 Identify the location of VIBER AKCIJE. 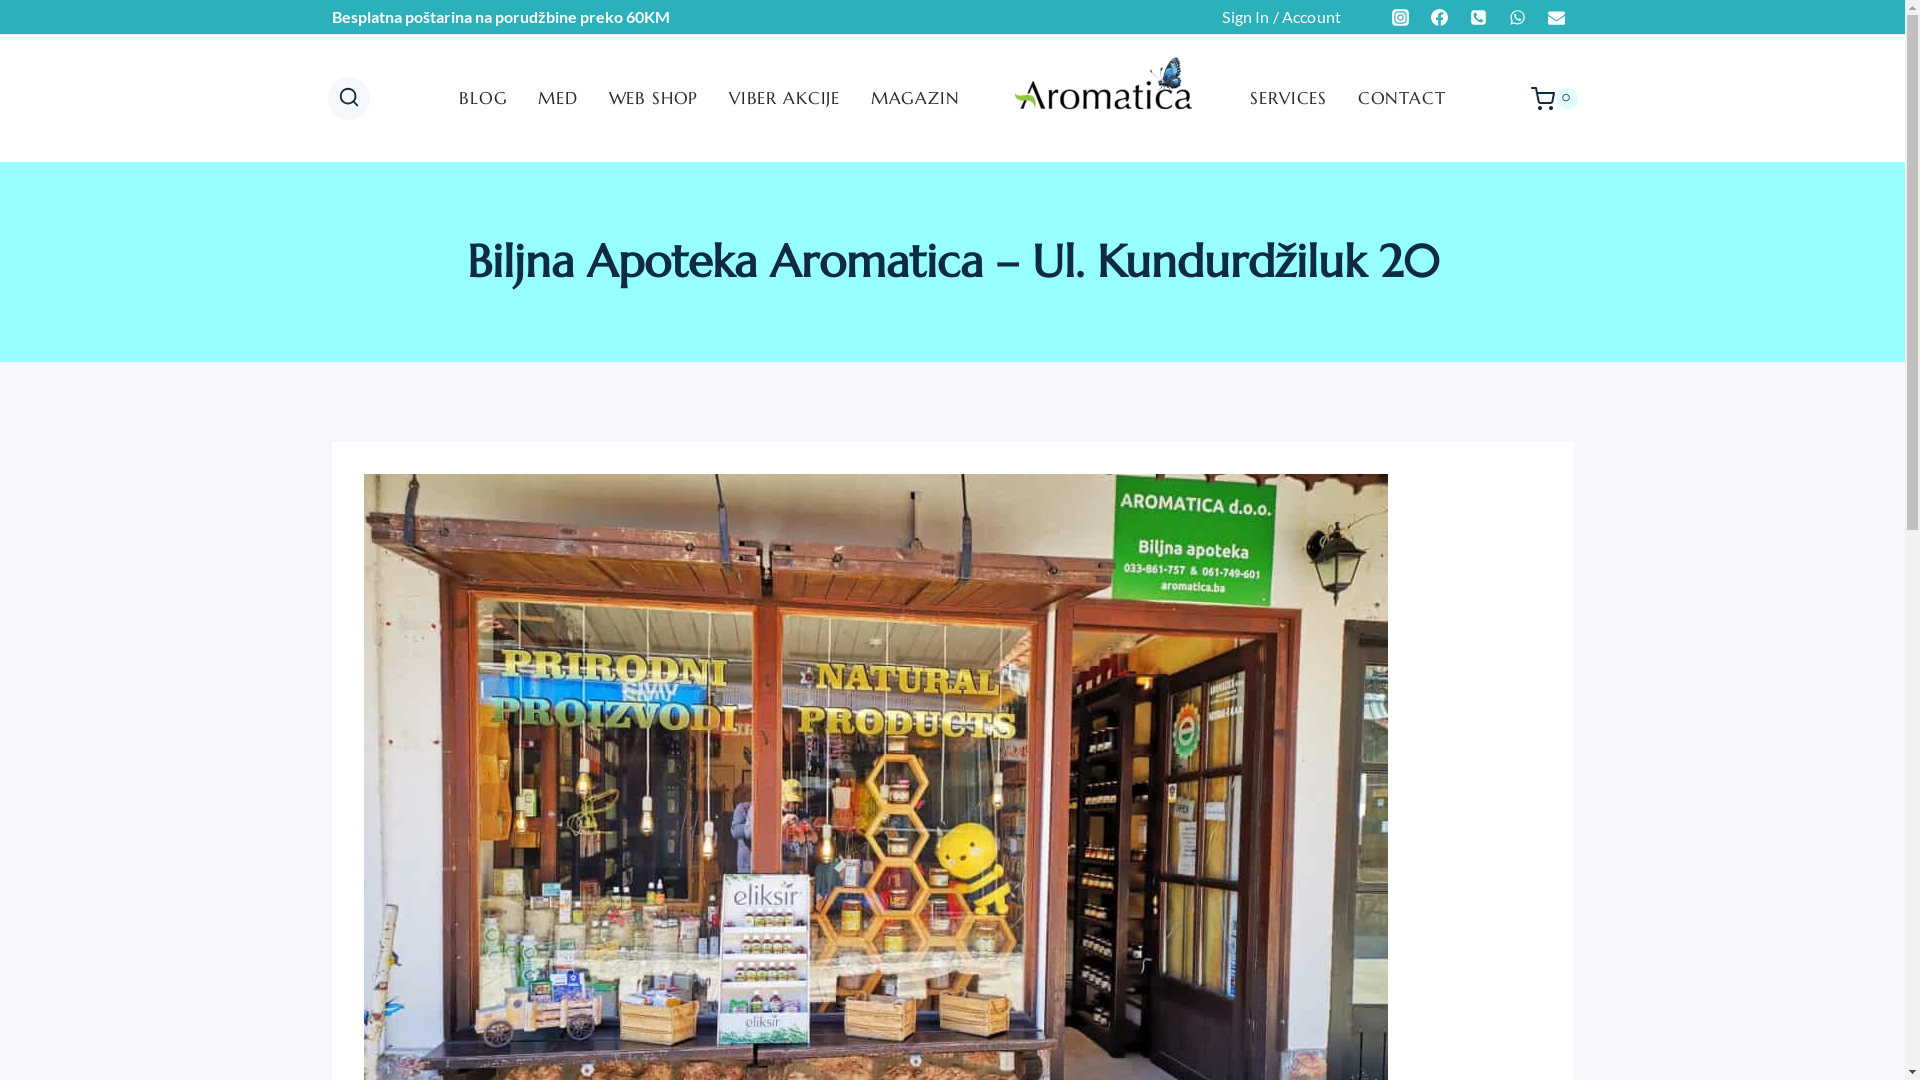
(785, 99).